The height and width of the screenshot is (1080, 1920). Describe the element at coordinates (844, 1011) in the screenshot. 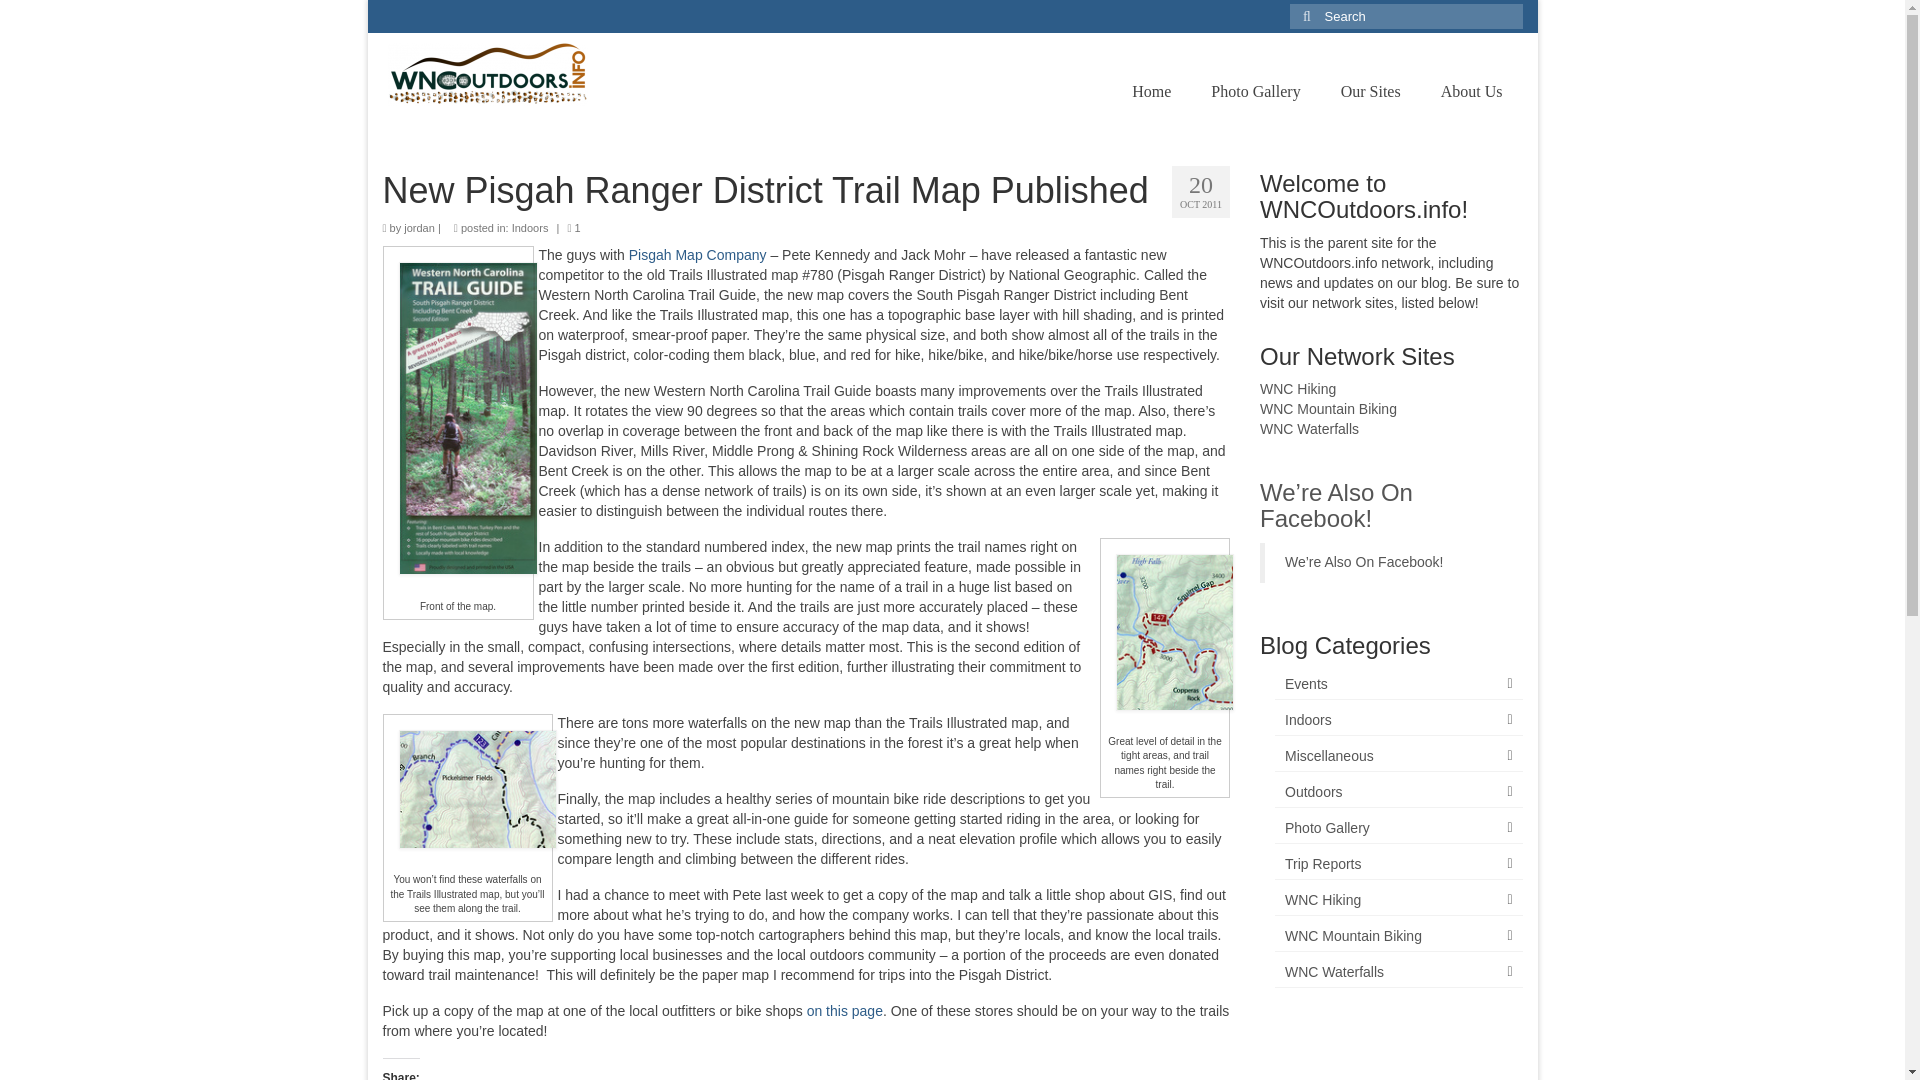

I see `Purchasing Information` at that location.